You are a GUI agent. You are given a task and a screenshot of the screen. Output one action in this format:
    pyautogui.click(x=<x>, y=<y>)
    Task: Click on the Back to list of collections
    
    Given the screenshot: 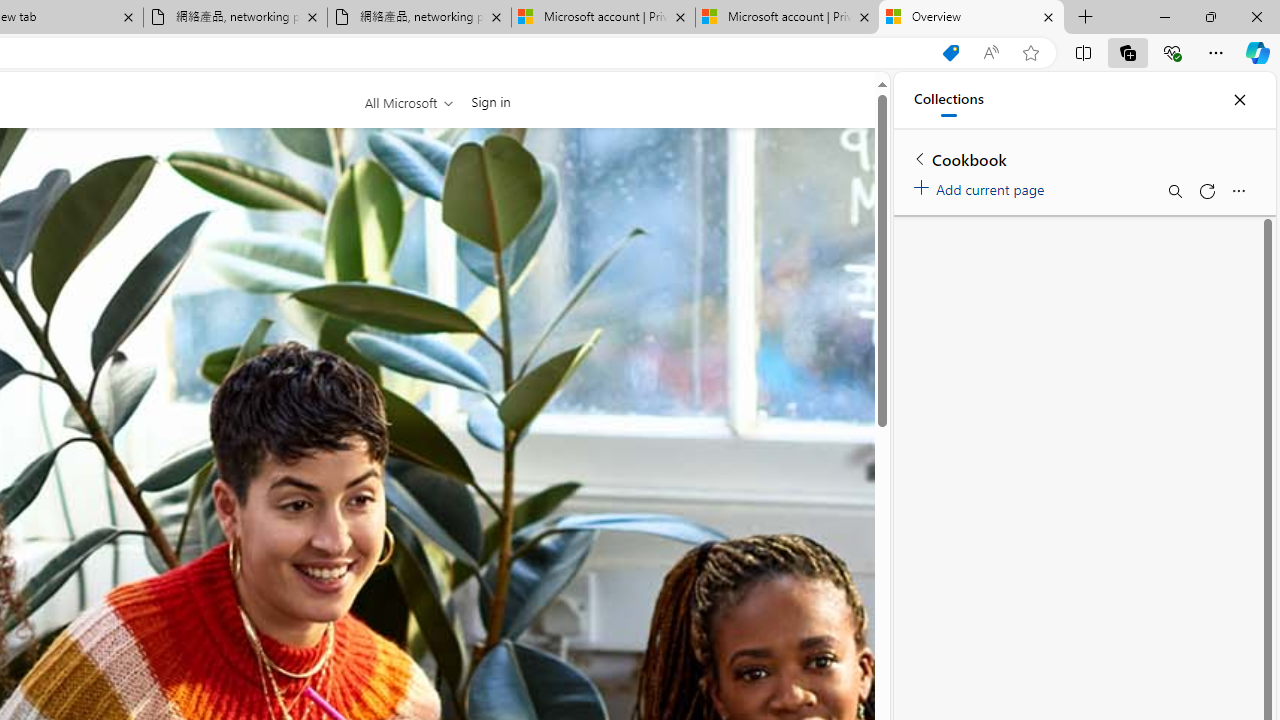 What is the action you would take?
    pyautogui.click(x=920, y=158)
    